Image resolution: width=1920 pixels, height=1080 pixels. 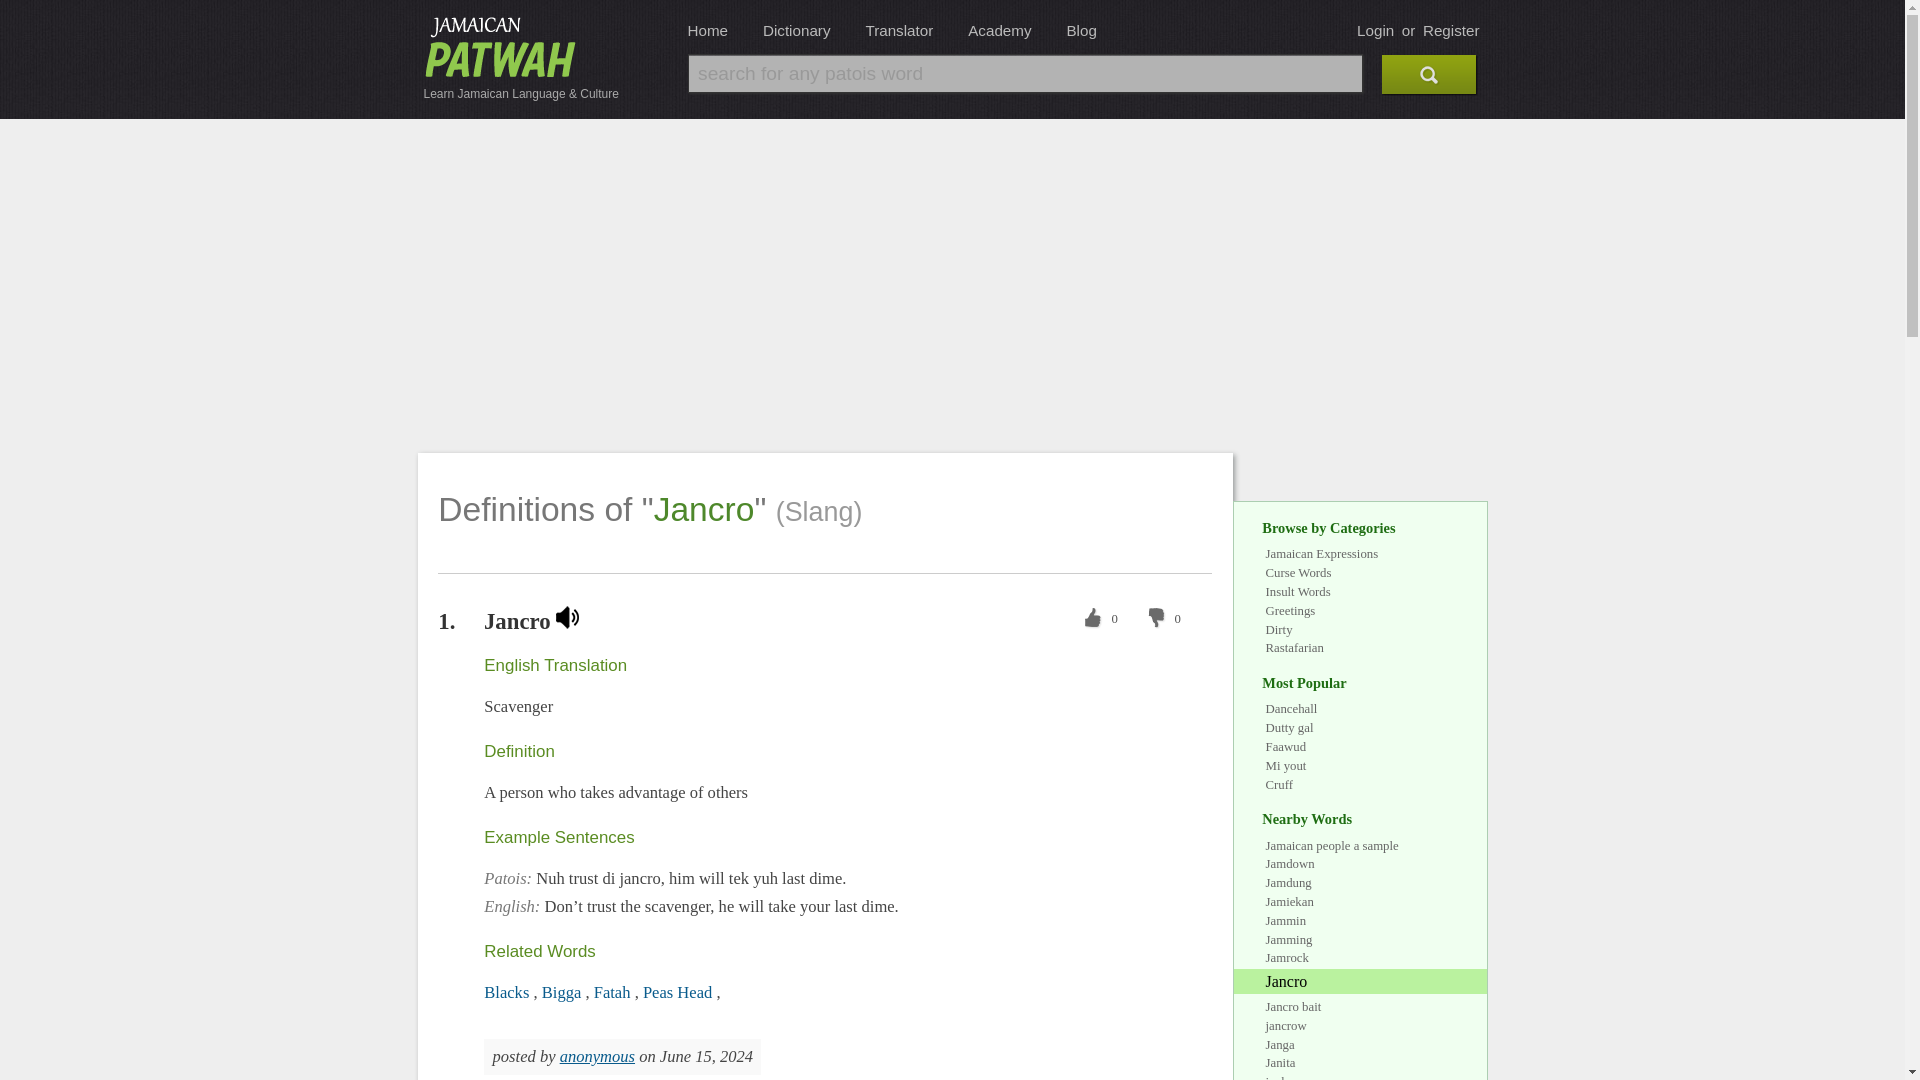 I want to click on Register, so click(x=1451, y=30).